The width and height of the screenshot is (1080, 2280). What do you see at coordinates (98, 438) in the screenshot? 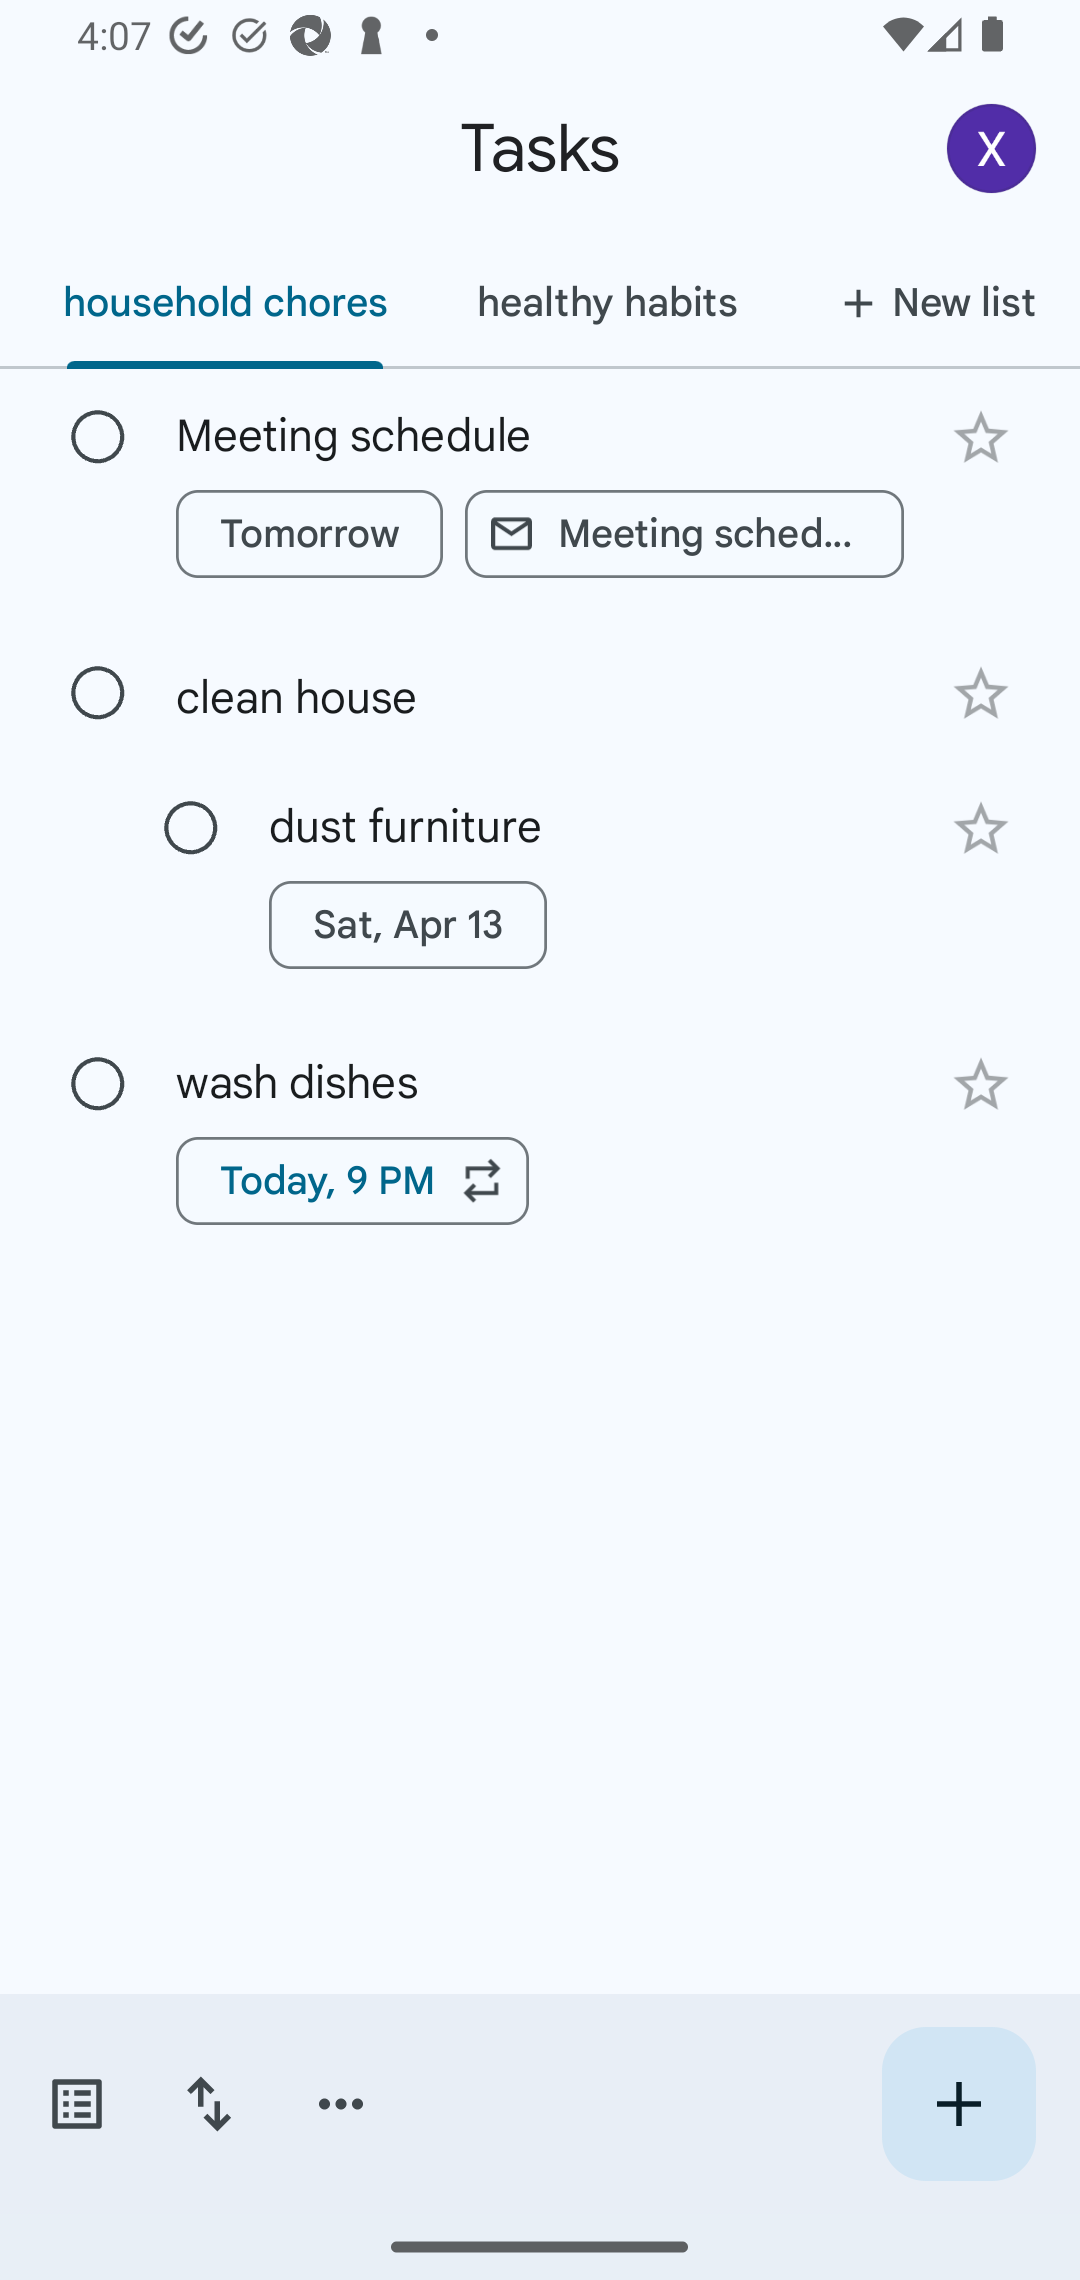
I see `Mark as complete` at bounding box center [98, 438].